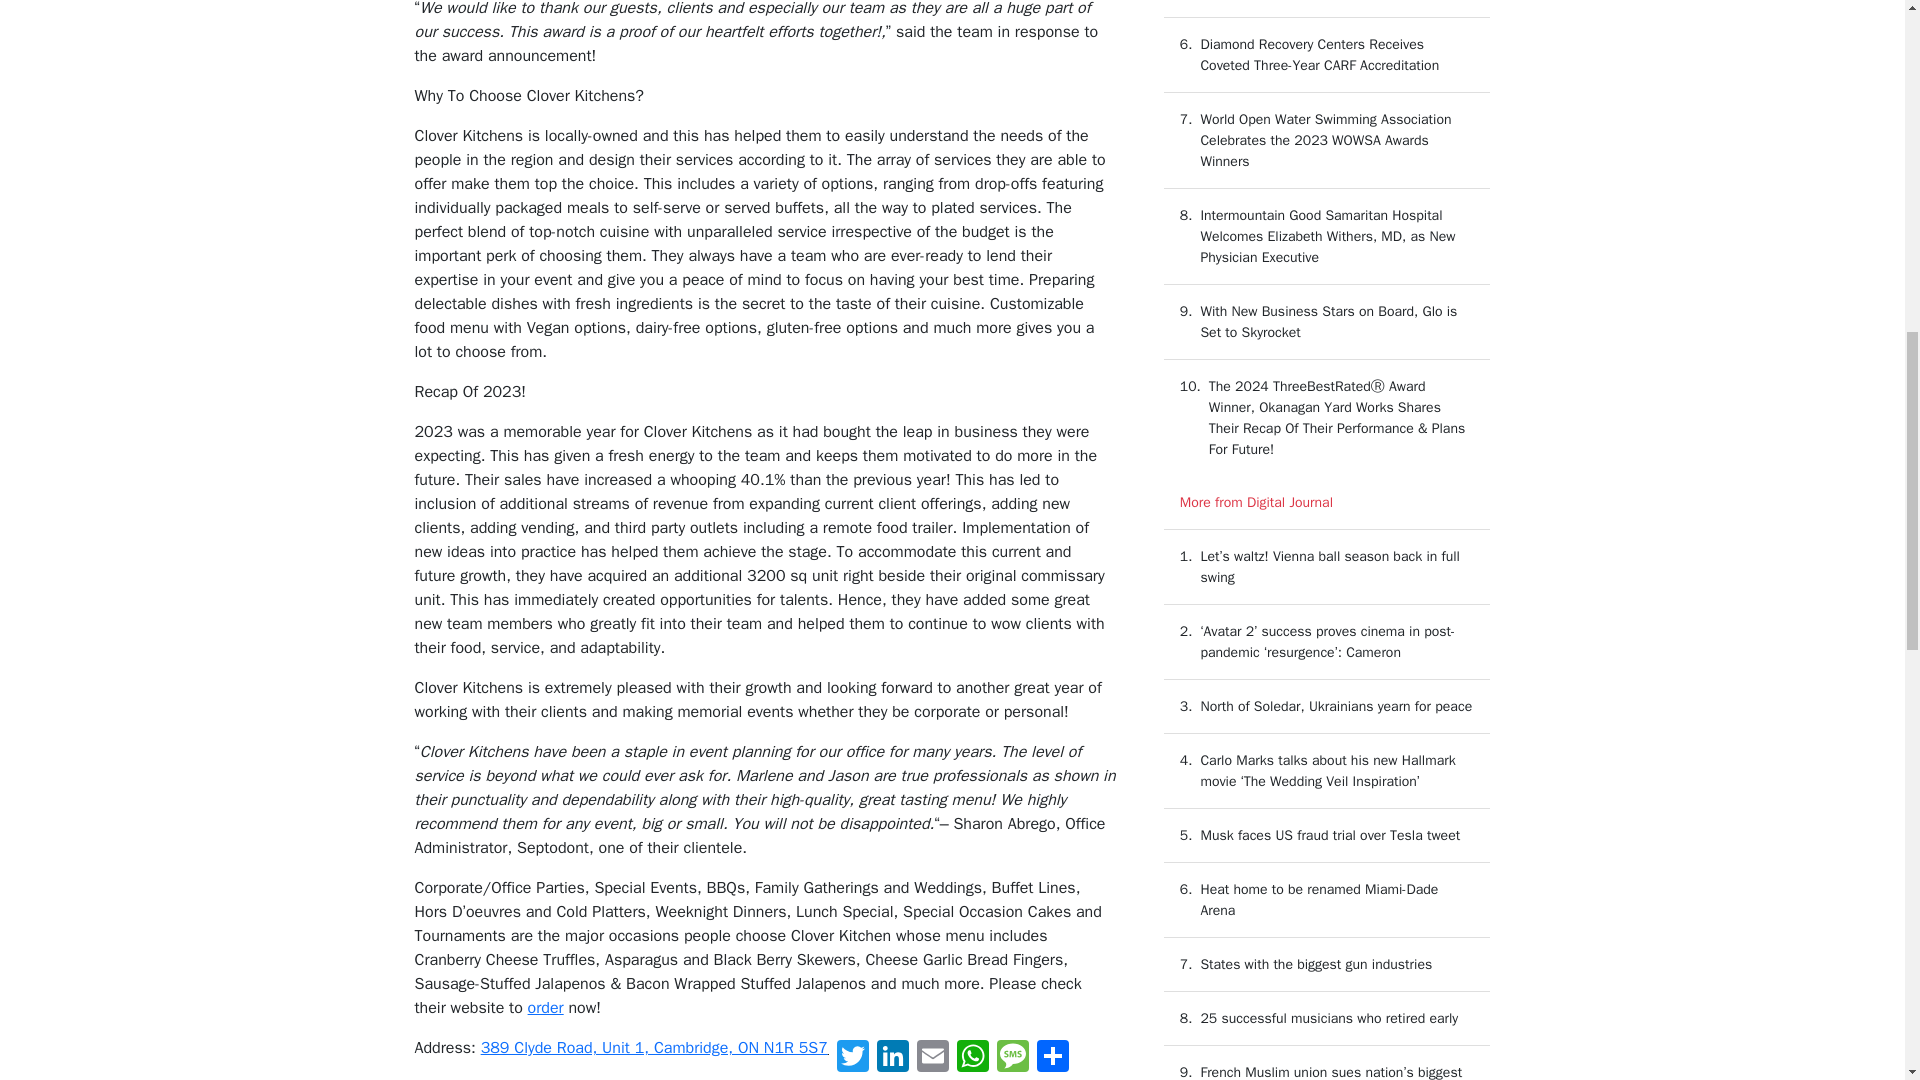 The image size is (1920, 1080). I want to click on 25 successful musicians who retired early, so click(1328, 1018).